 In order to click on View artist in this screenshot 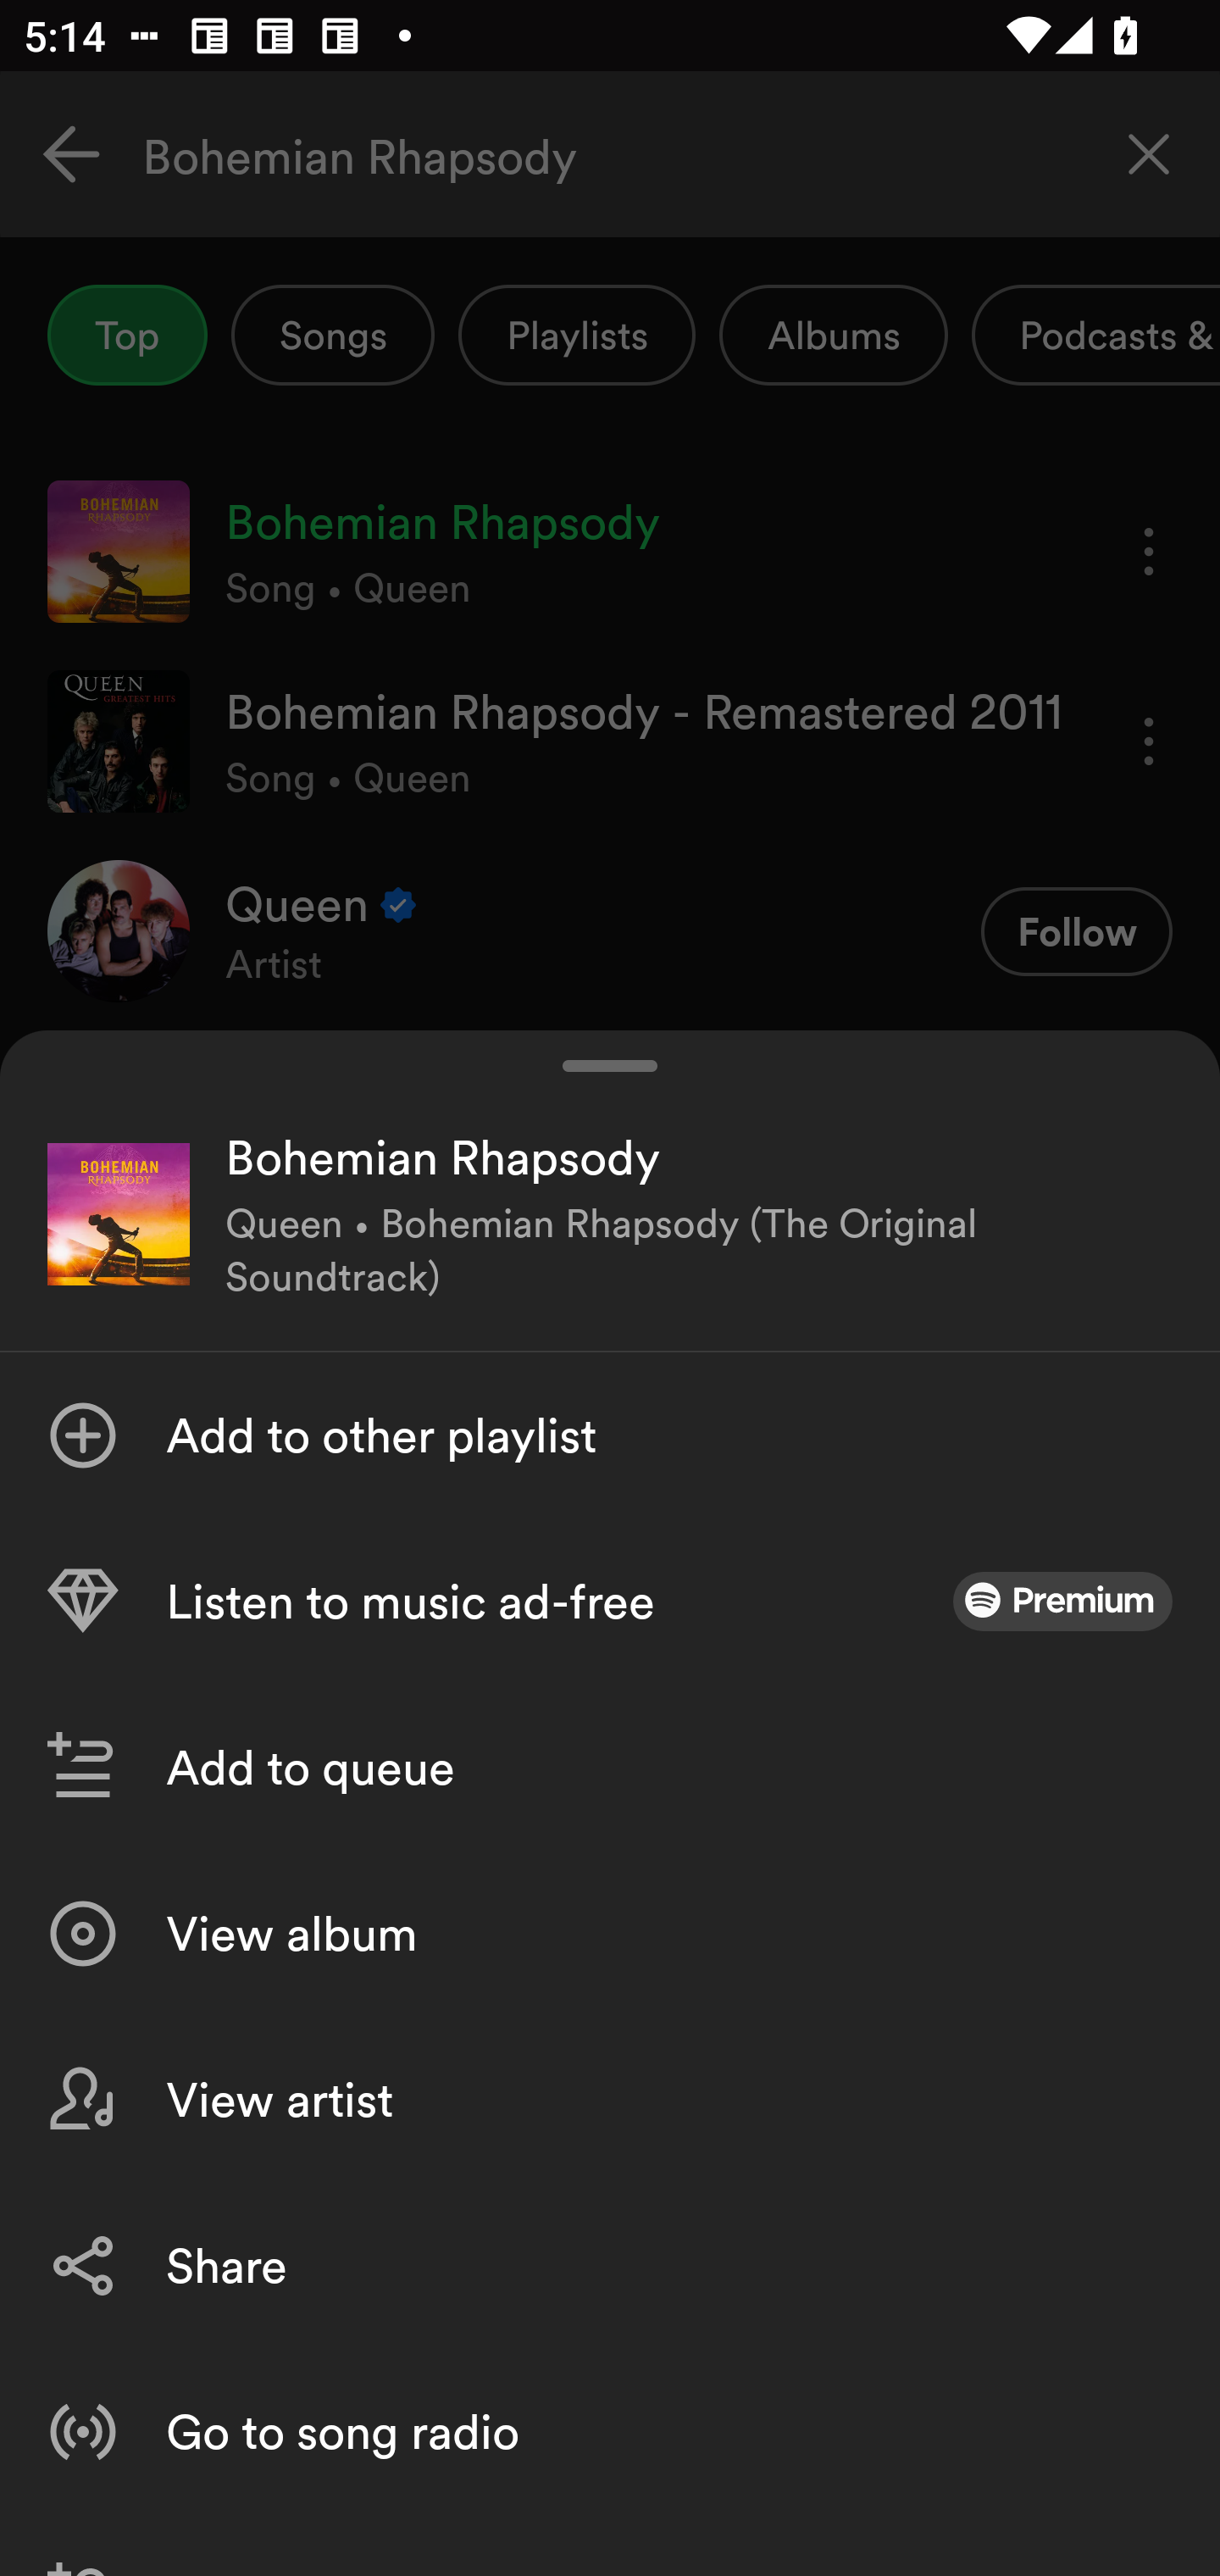, I will do `click(610, 2099)`.